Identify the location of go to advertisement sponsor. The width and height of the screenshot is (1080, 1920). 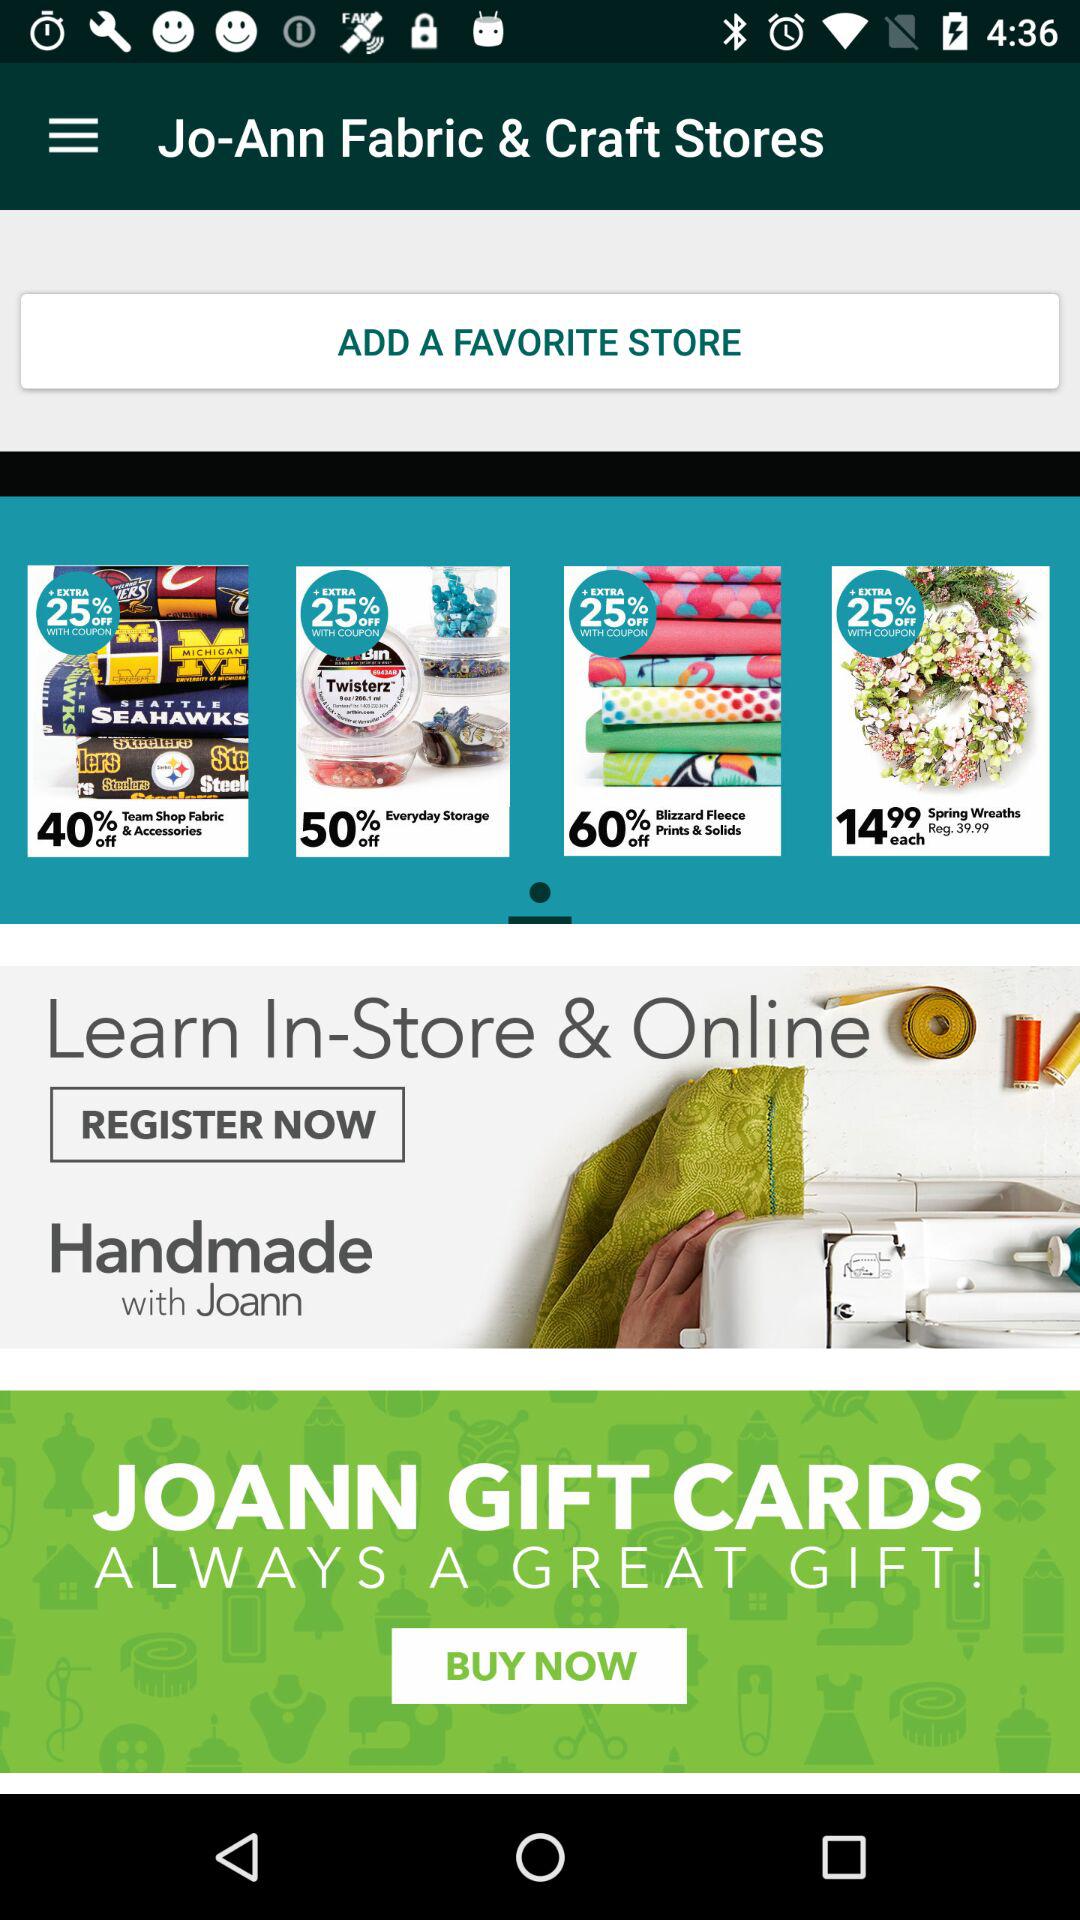
(540, 1582).